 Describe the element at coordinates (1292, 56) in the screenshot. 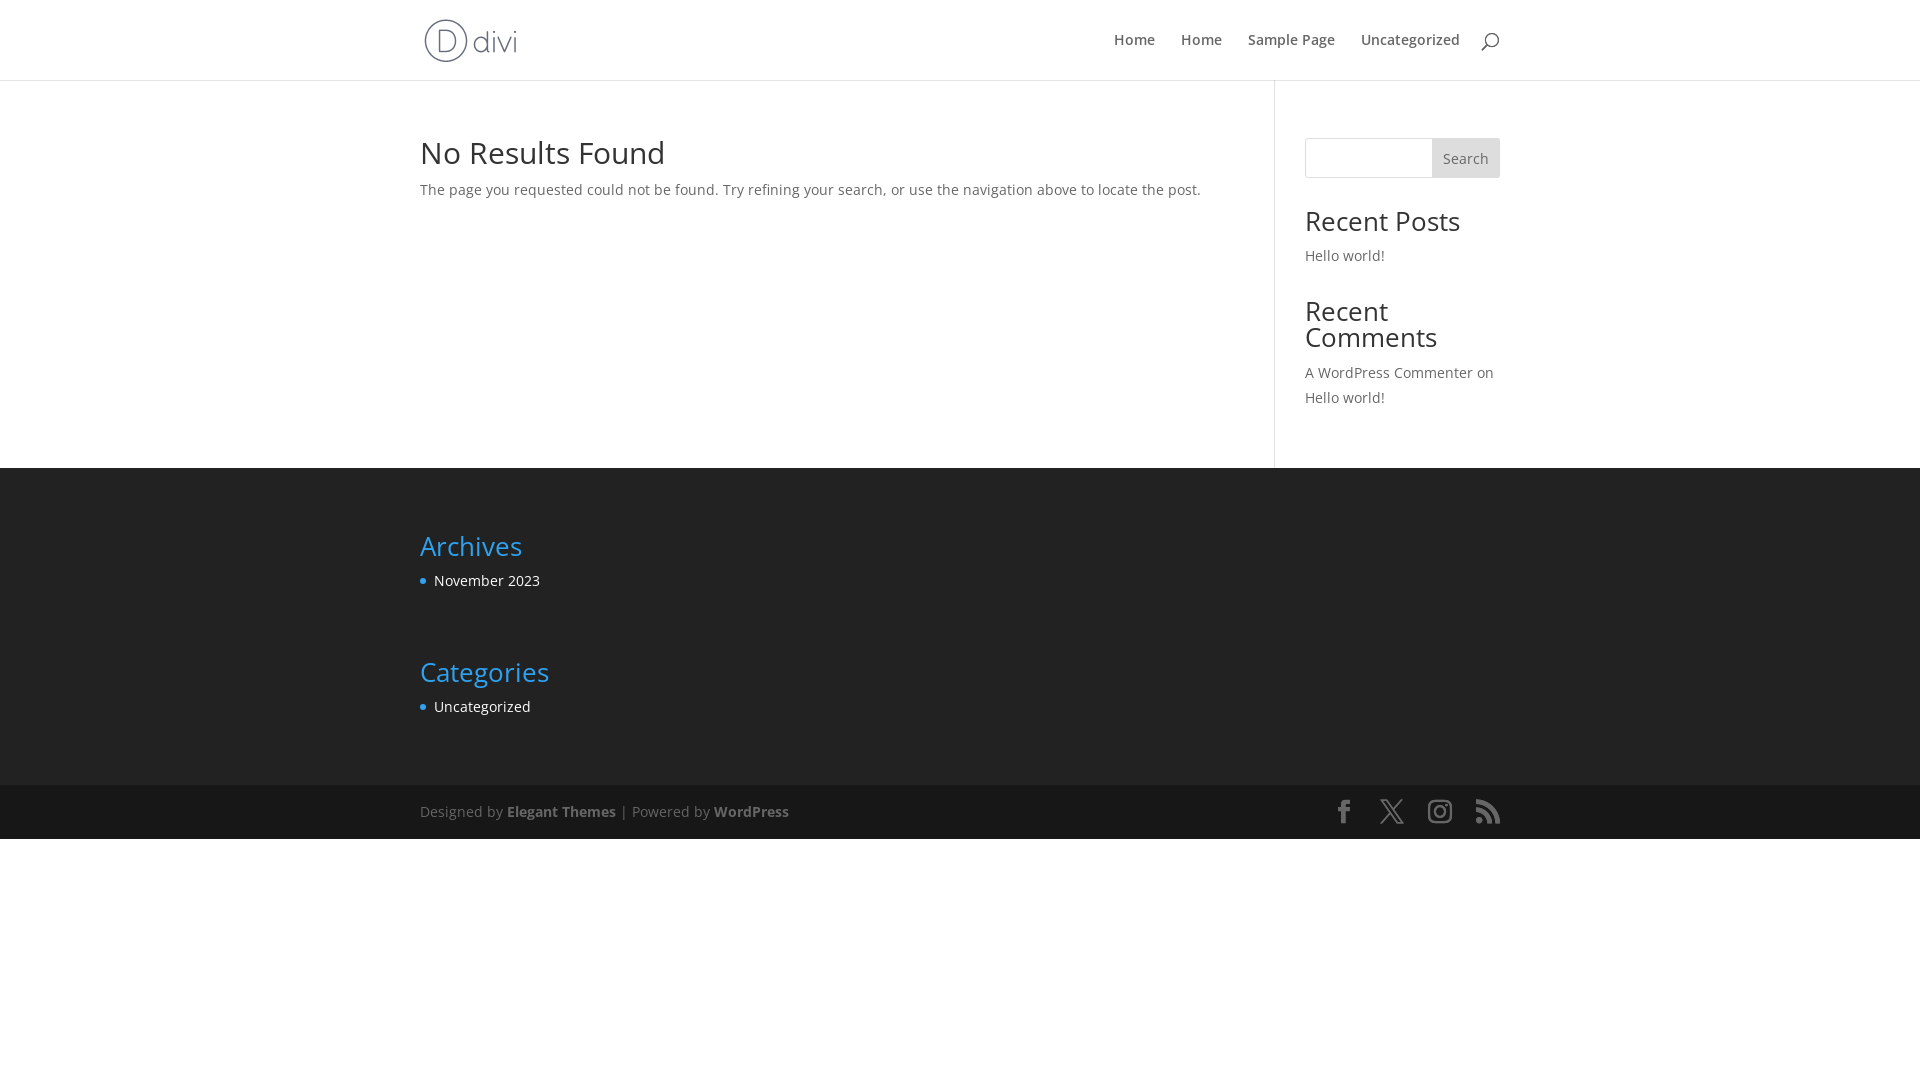

I see `Sample Page` at that location.